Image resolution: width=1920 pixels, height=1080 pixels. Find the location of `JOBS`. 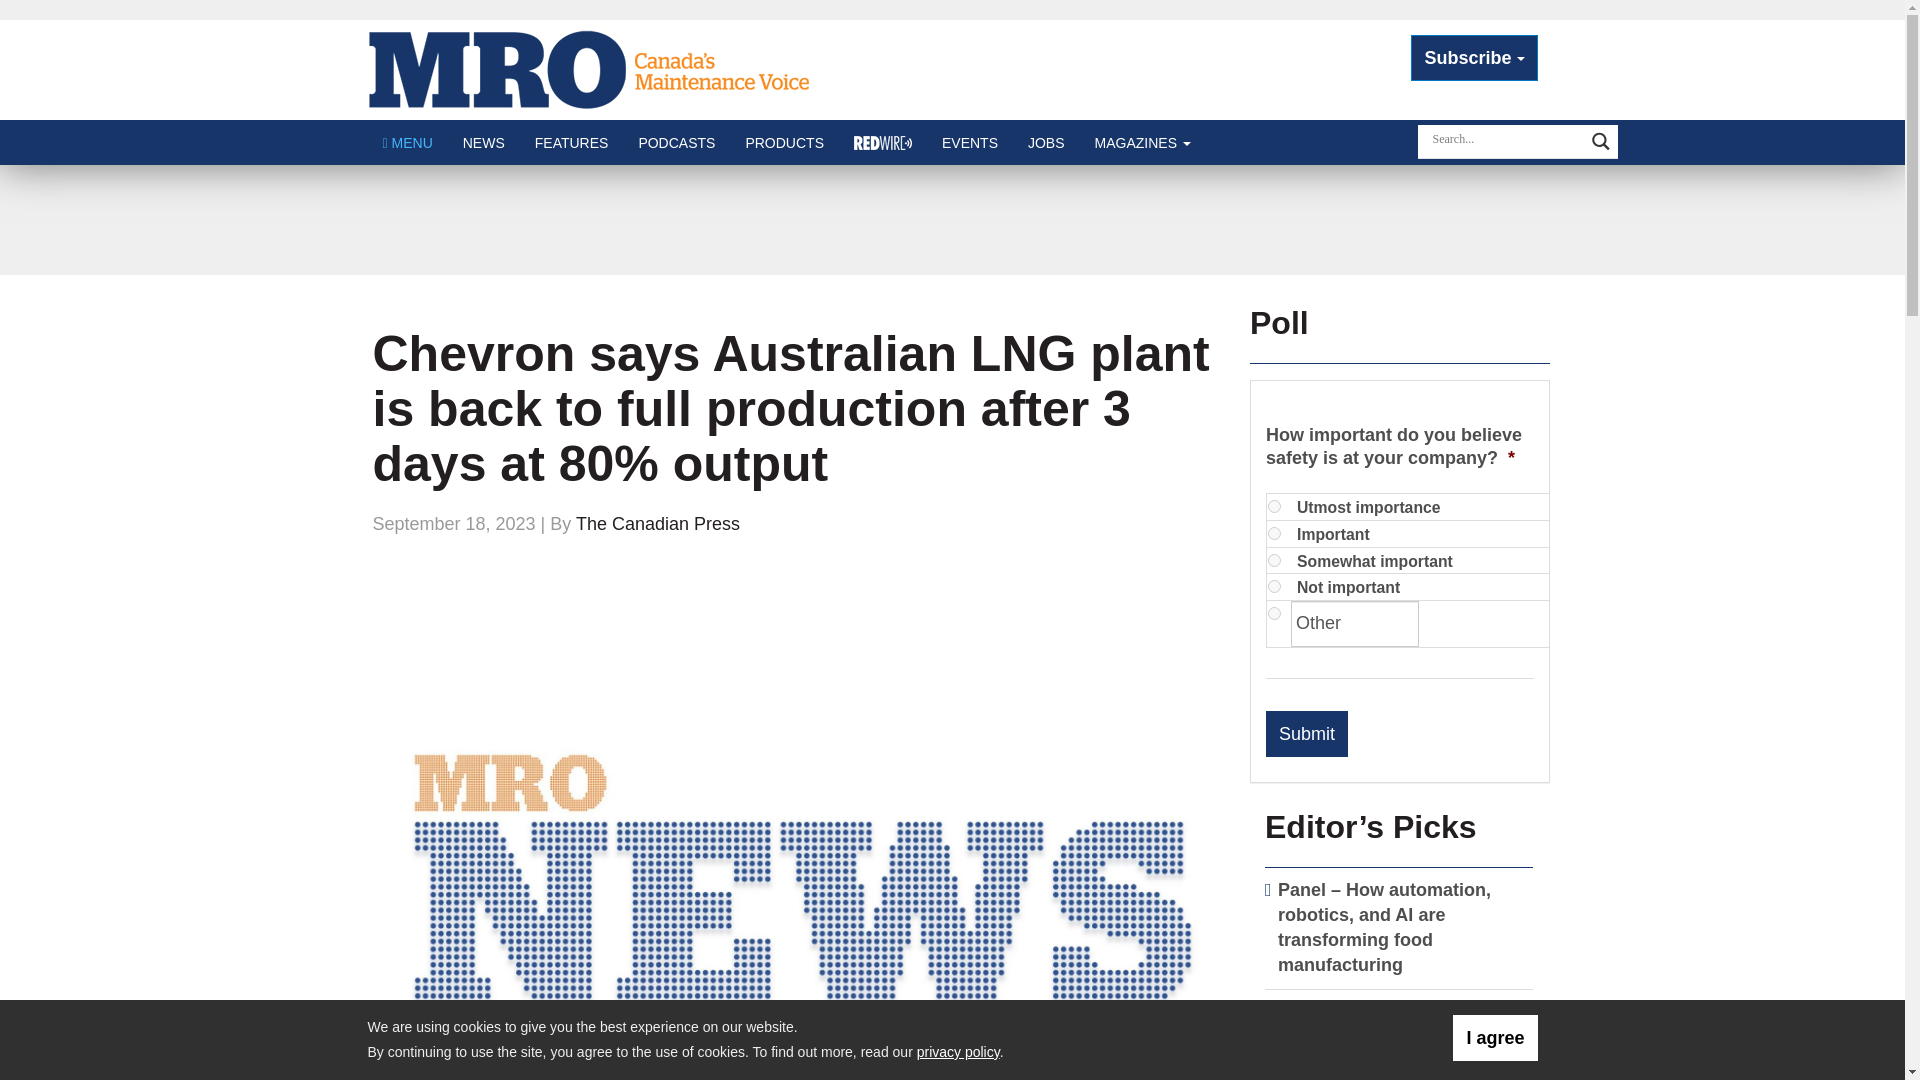

JOBS is located at coordinates (1046, 142).